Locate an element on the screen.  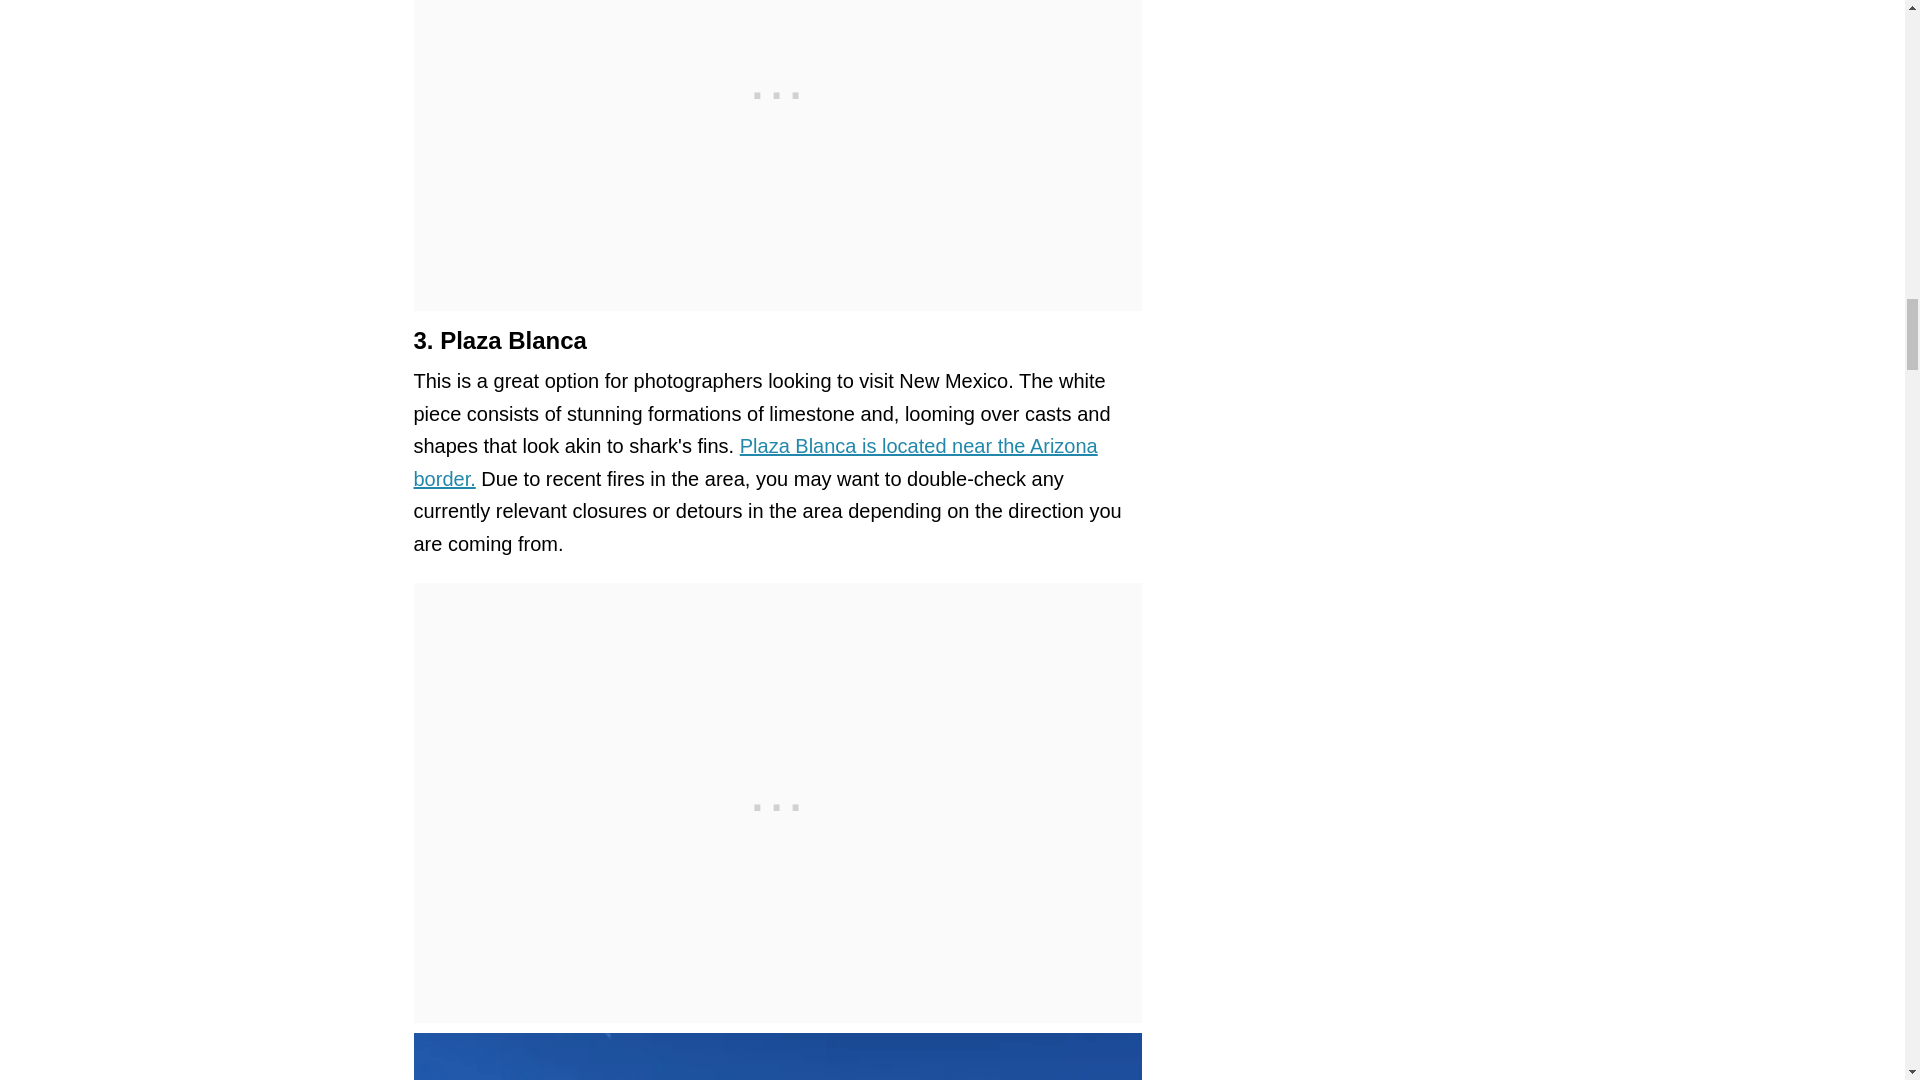
Plaza Blanca is located near the Arizona border. is located at coordinates (756, 462).